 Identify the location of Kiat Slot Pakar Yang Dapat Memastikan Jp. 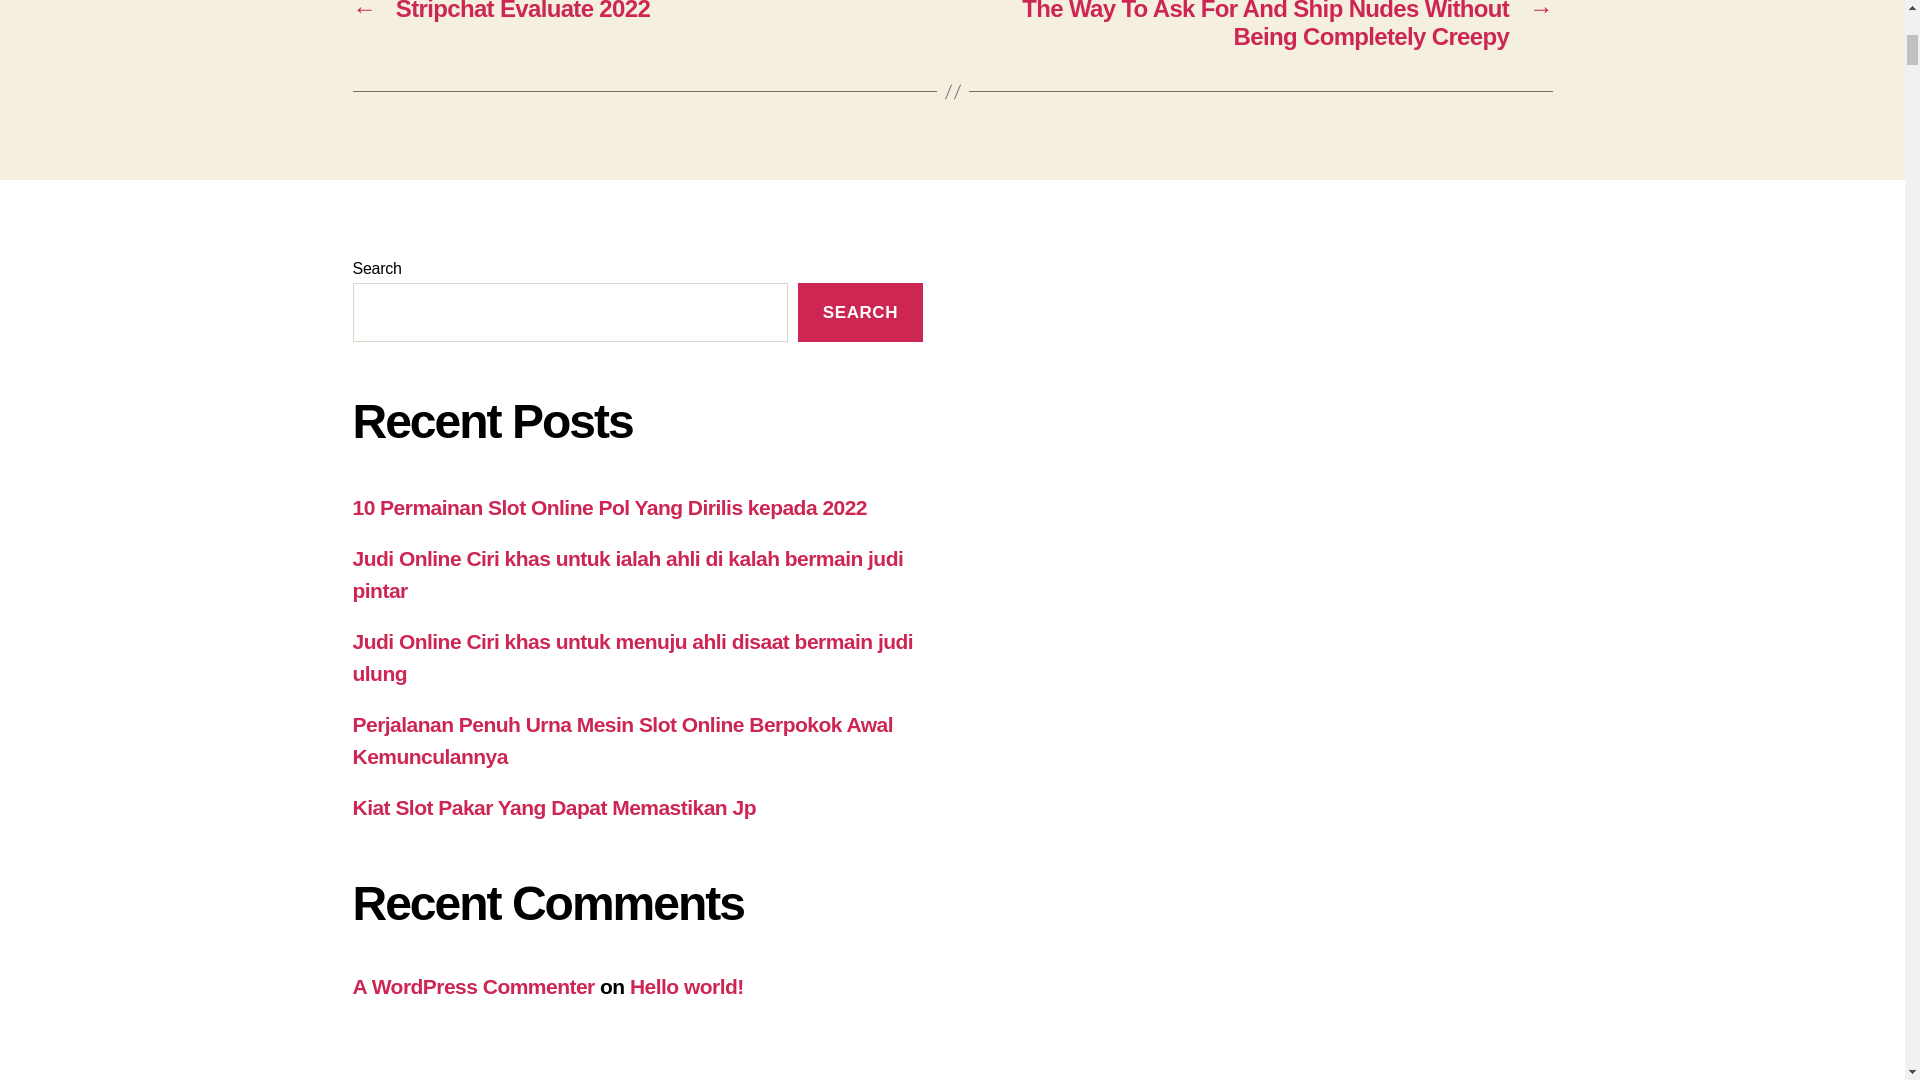
(552, 806).